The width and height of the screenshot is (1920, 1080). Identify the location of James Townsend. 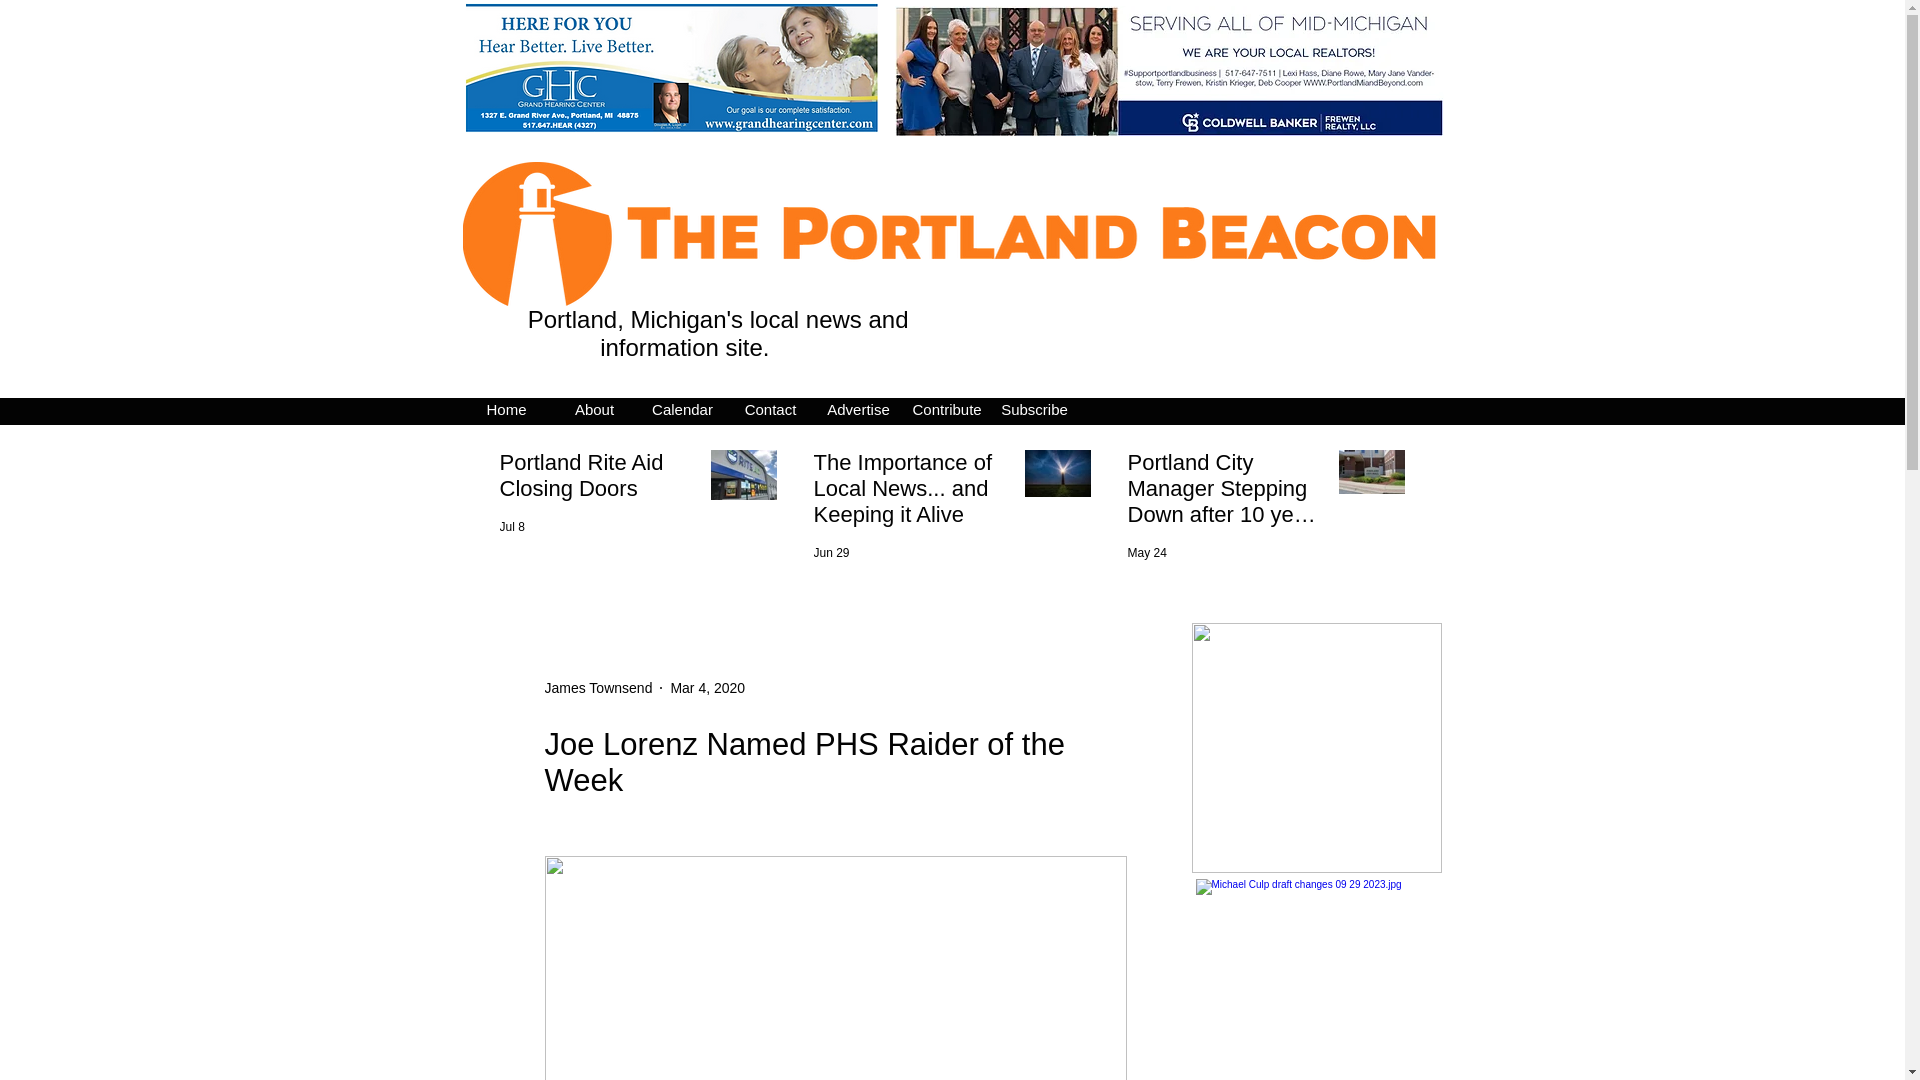
(598, 688).